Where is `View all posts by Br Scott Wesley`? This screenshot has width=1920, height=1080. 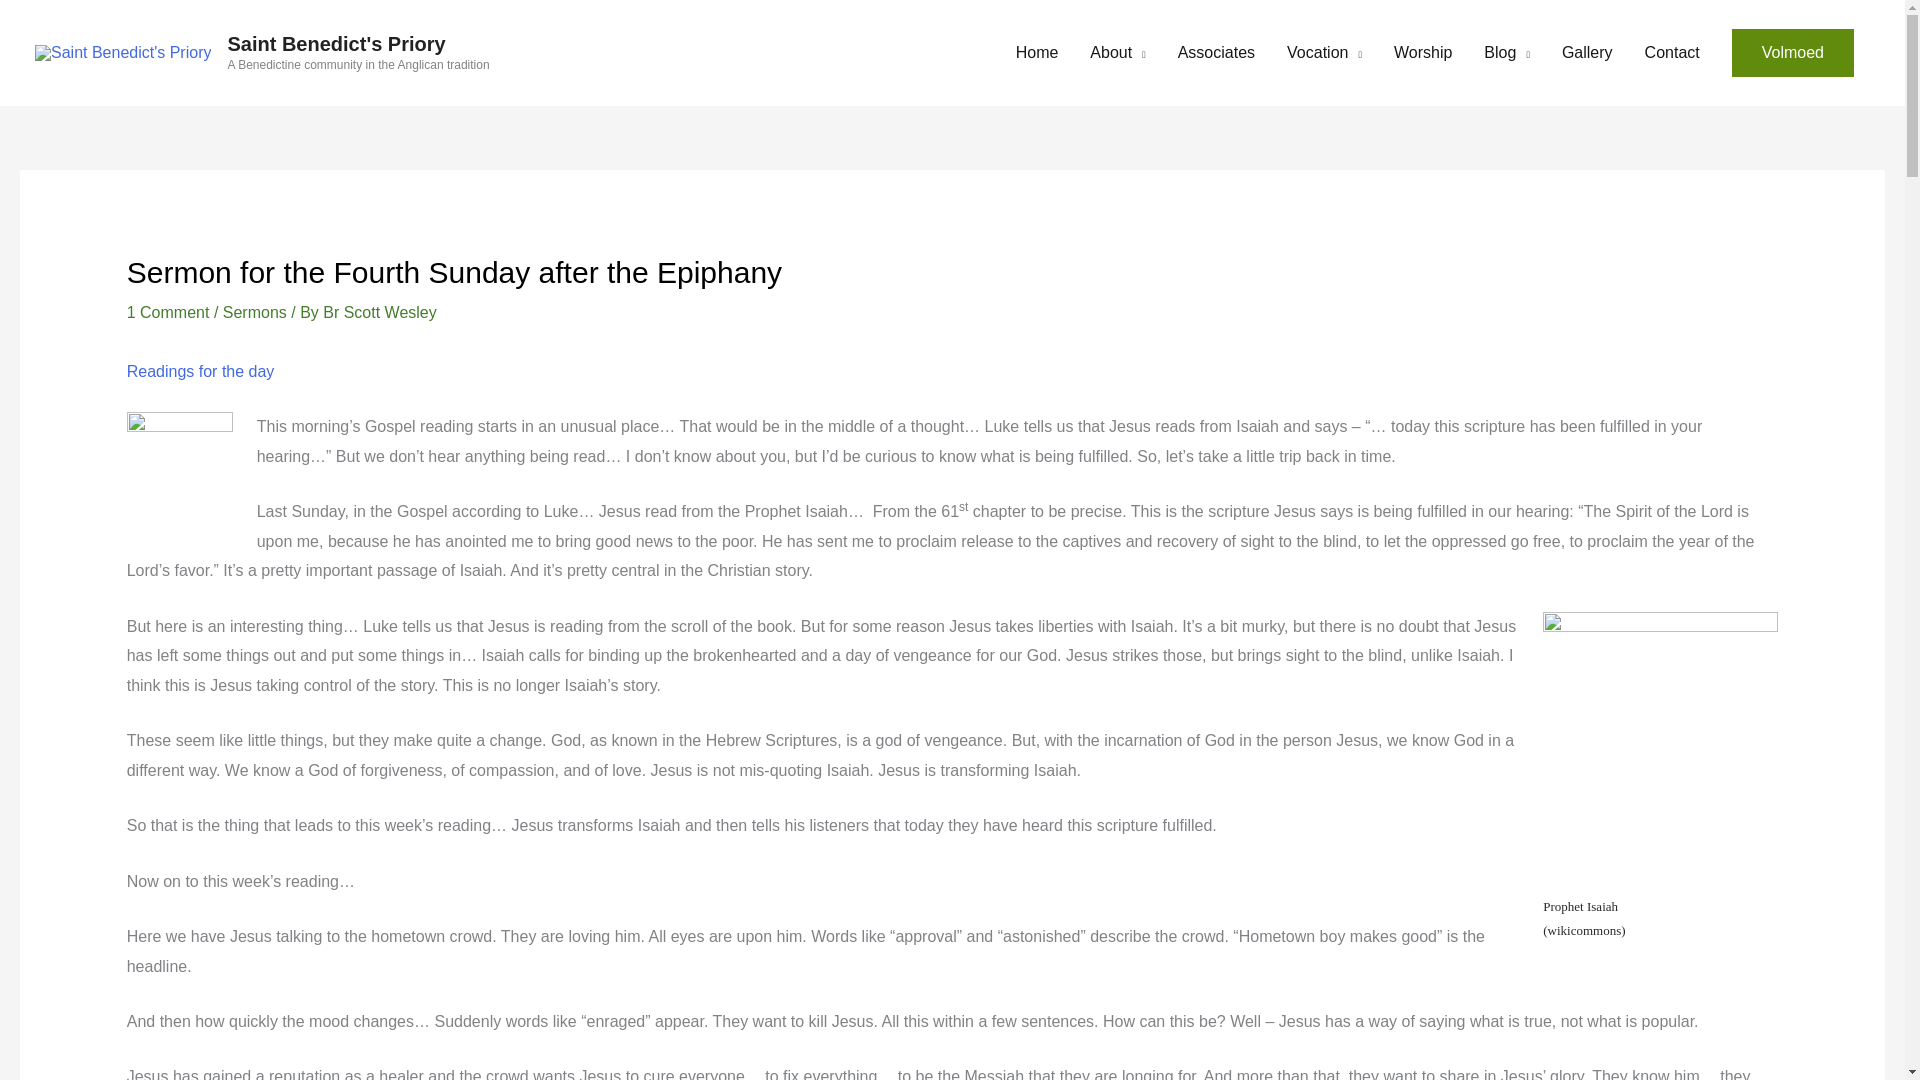
View all posts by Br Scott Wesley is located at coordinates (380, 312).